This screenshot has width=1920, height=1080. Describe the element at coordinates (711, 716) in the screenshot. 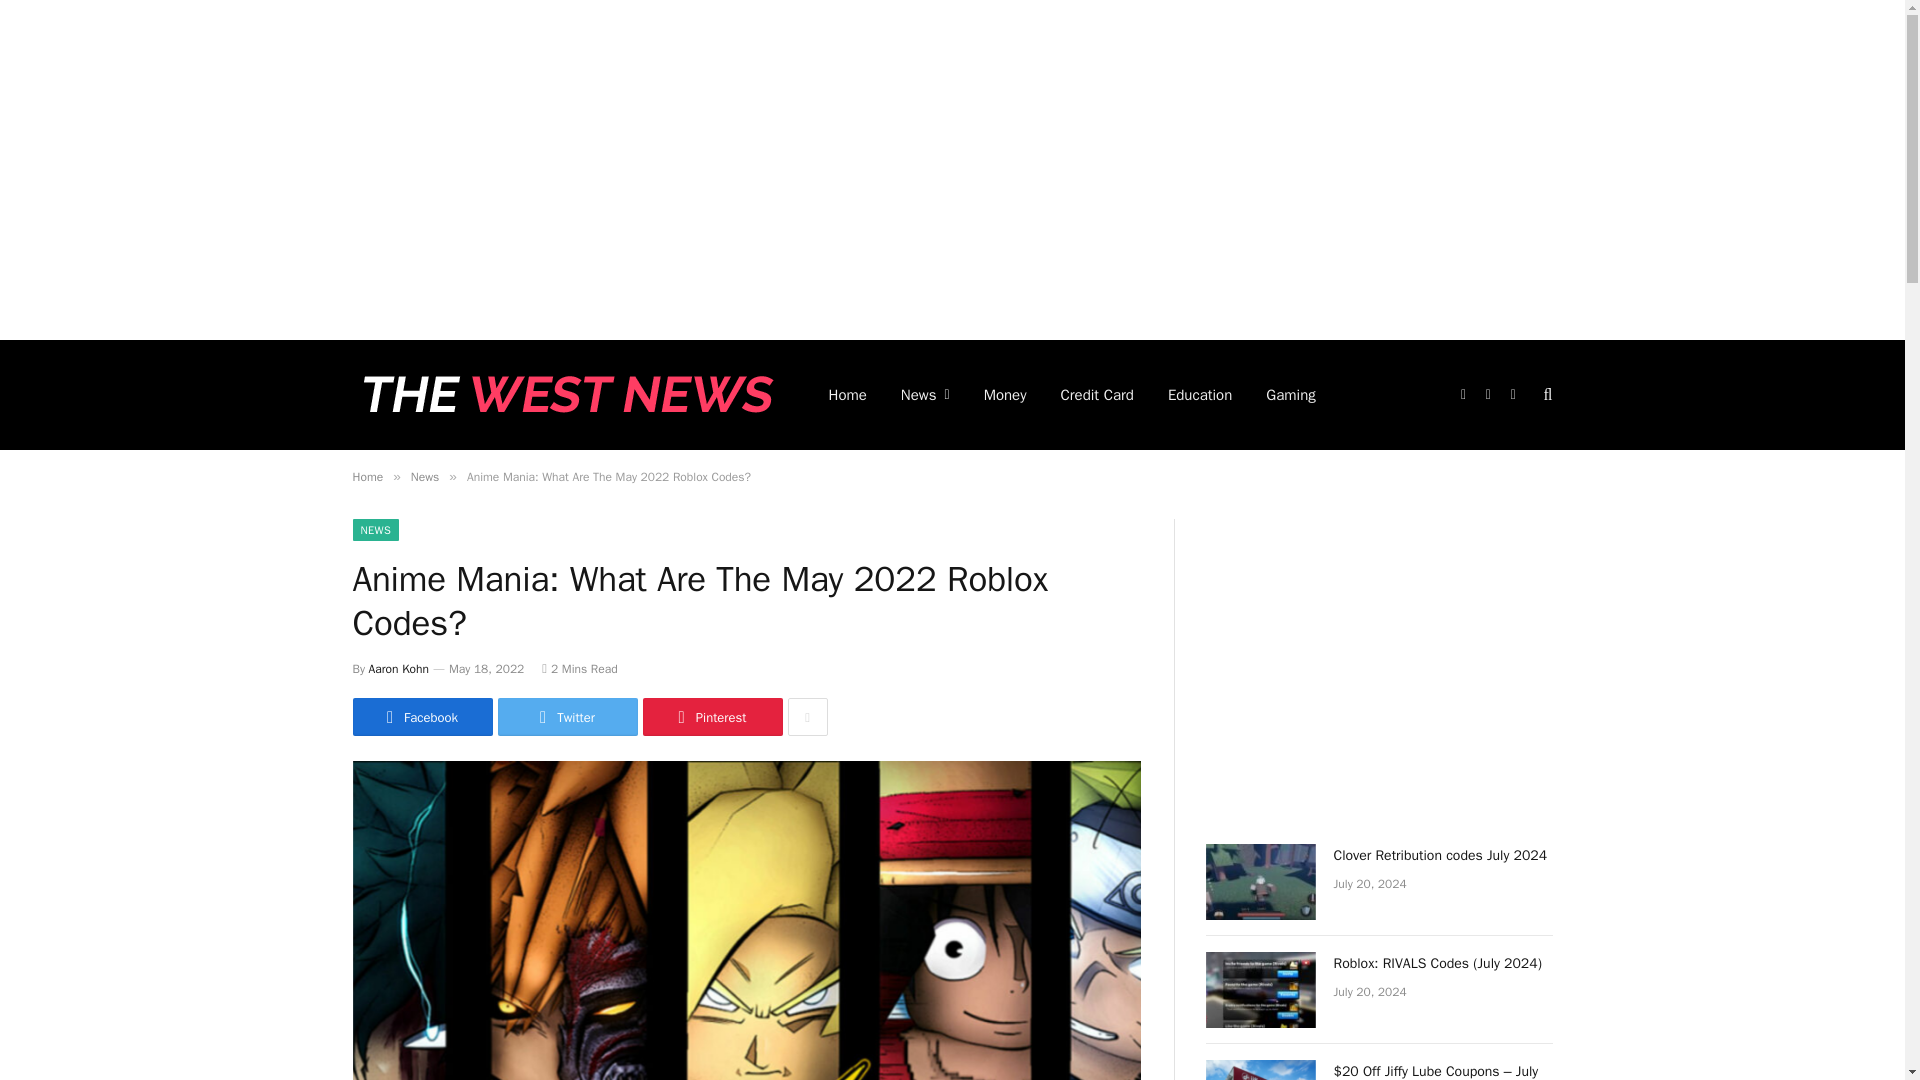

I see `Share on Pinterest` at that location.